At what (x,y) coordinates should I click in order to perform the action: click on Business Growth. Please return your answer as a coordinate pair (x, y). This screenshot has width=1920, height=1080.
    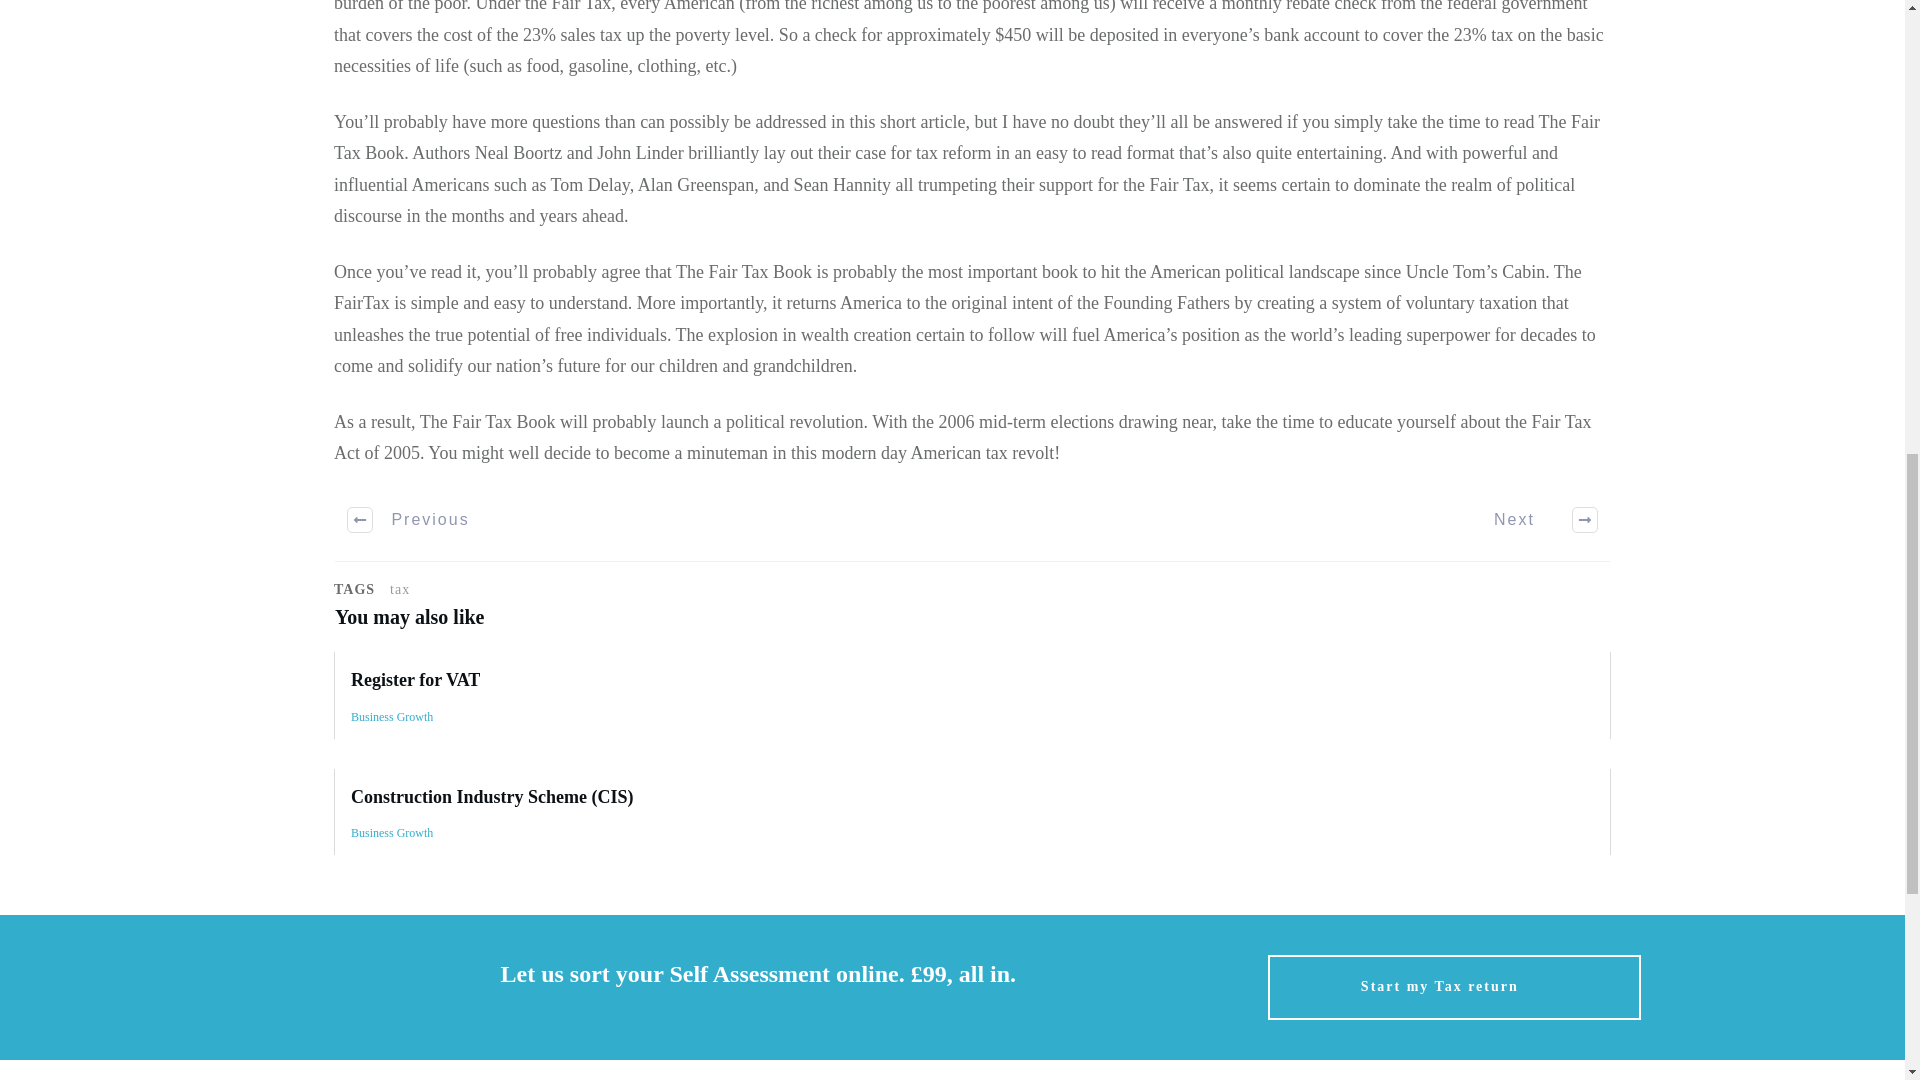
    Looking at the image, I should click on (392, 716).